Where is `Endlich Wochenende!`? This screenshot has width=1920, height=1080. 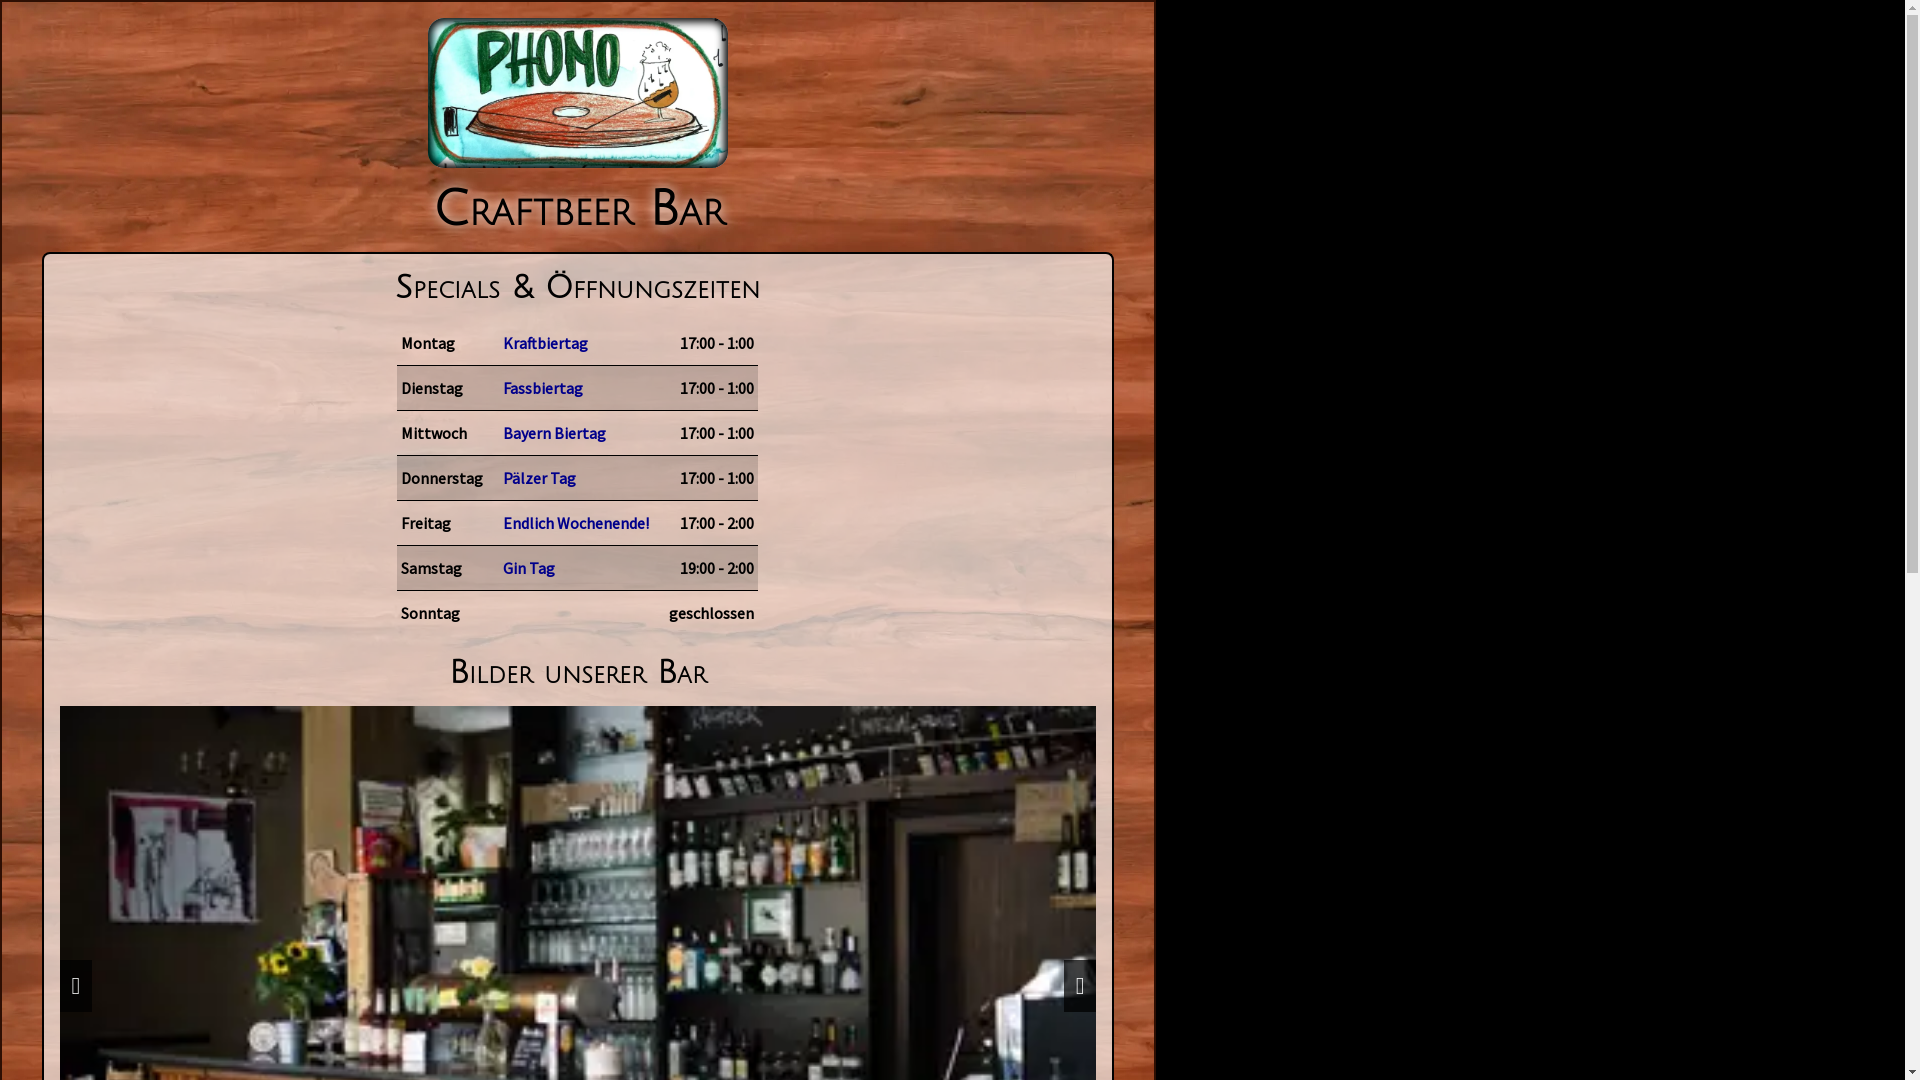 Endlich Wochenende! is located at coordinates (576, 523).